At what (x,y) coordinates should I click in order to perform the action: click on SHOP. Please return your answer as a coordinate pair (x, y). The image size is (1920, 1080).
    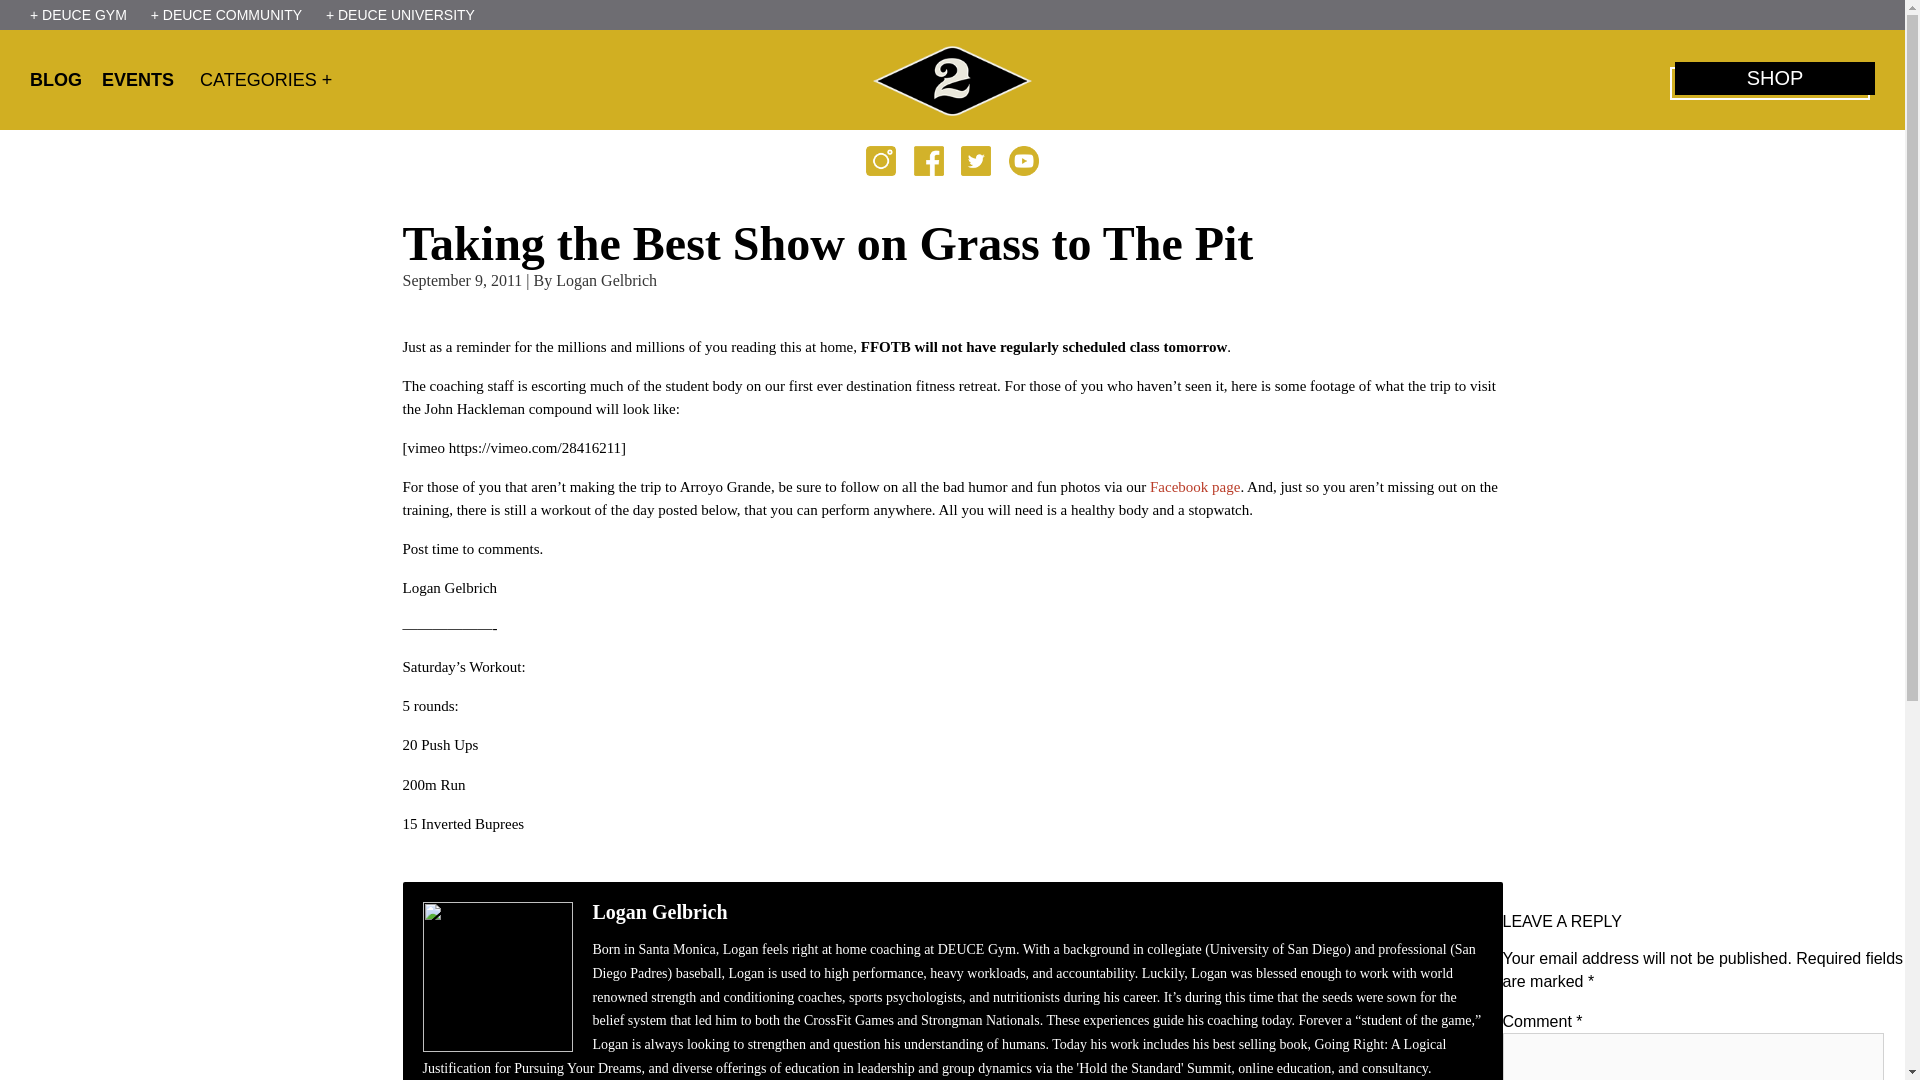
    Looking at the image, I should click on (1774, 78).